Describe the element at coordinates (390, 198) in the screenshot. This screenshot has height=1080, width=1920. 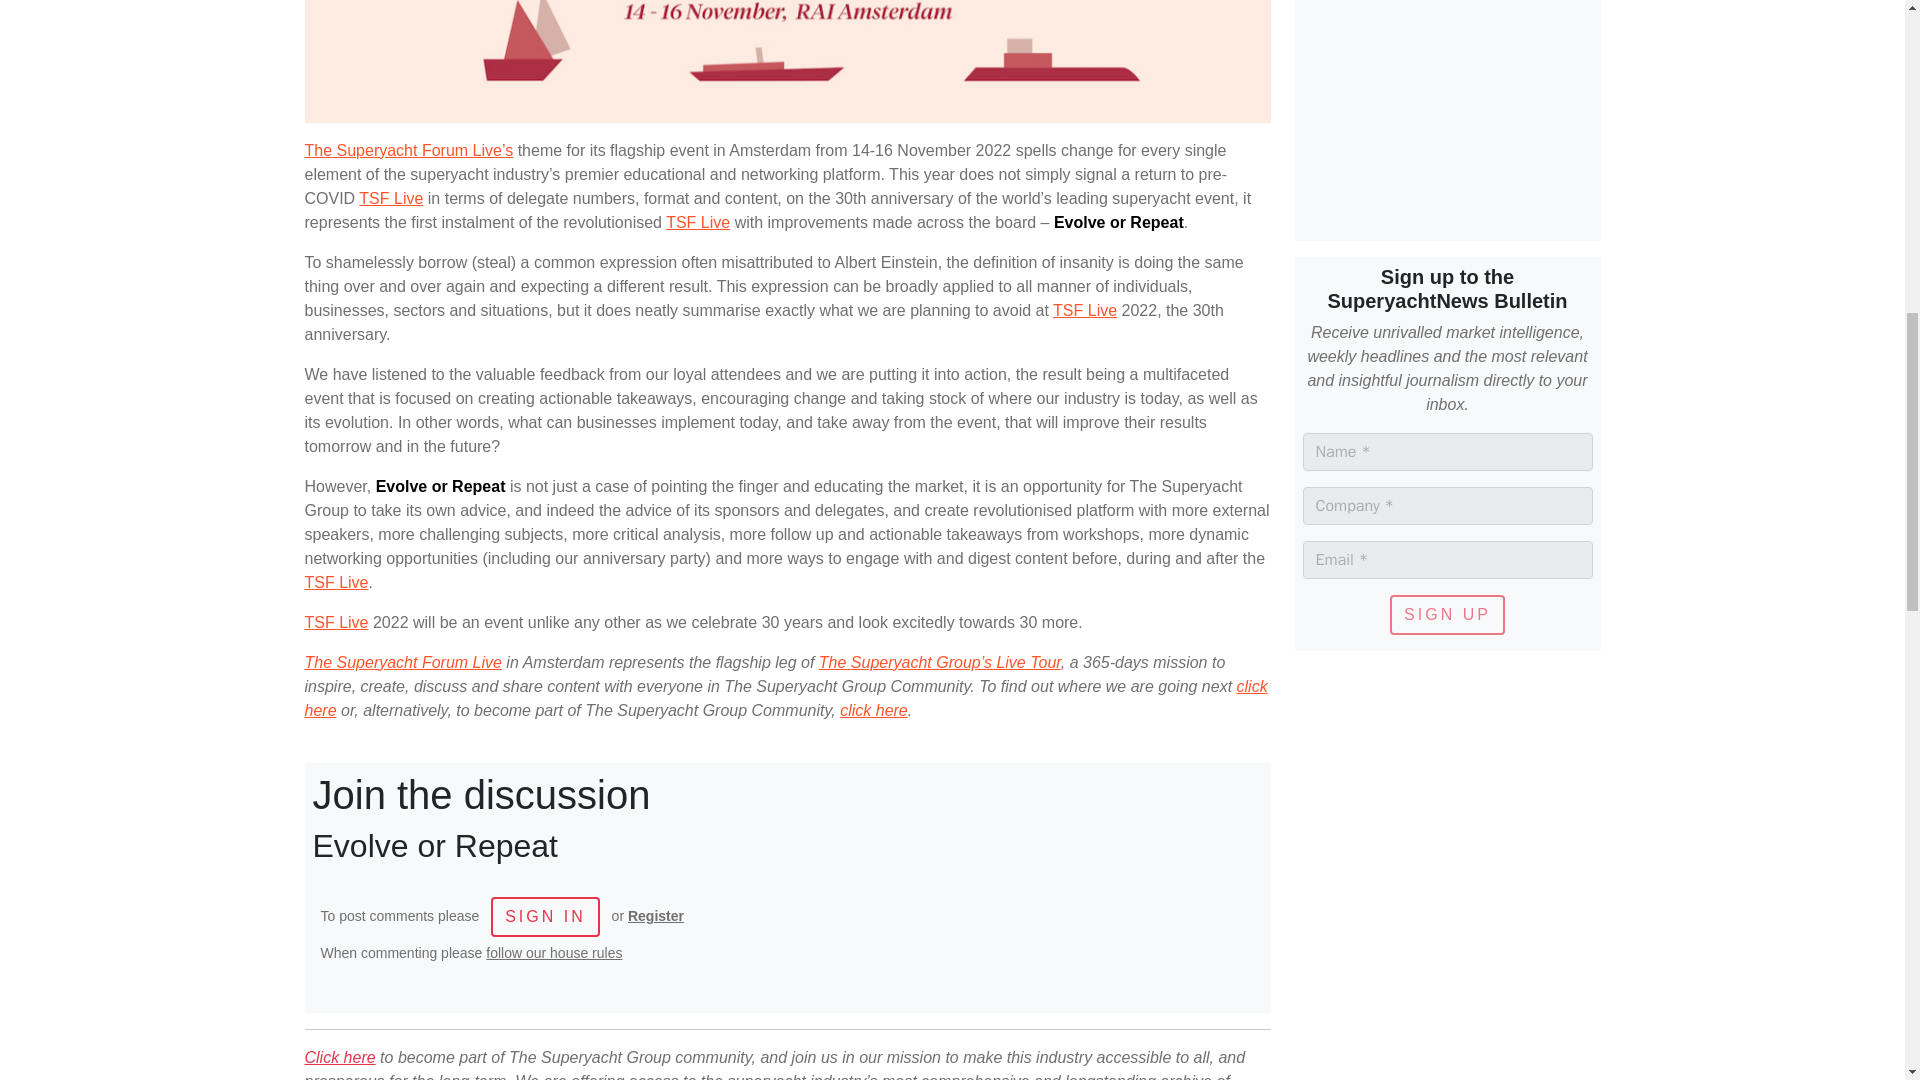
I see `TSF Live` at that location.